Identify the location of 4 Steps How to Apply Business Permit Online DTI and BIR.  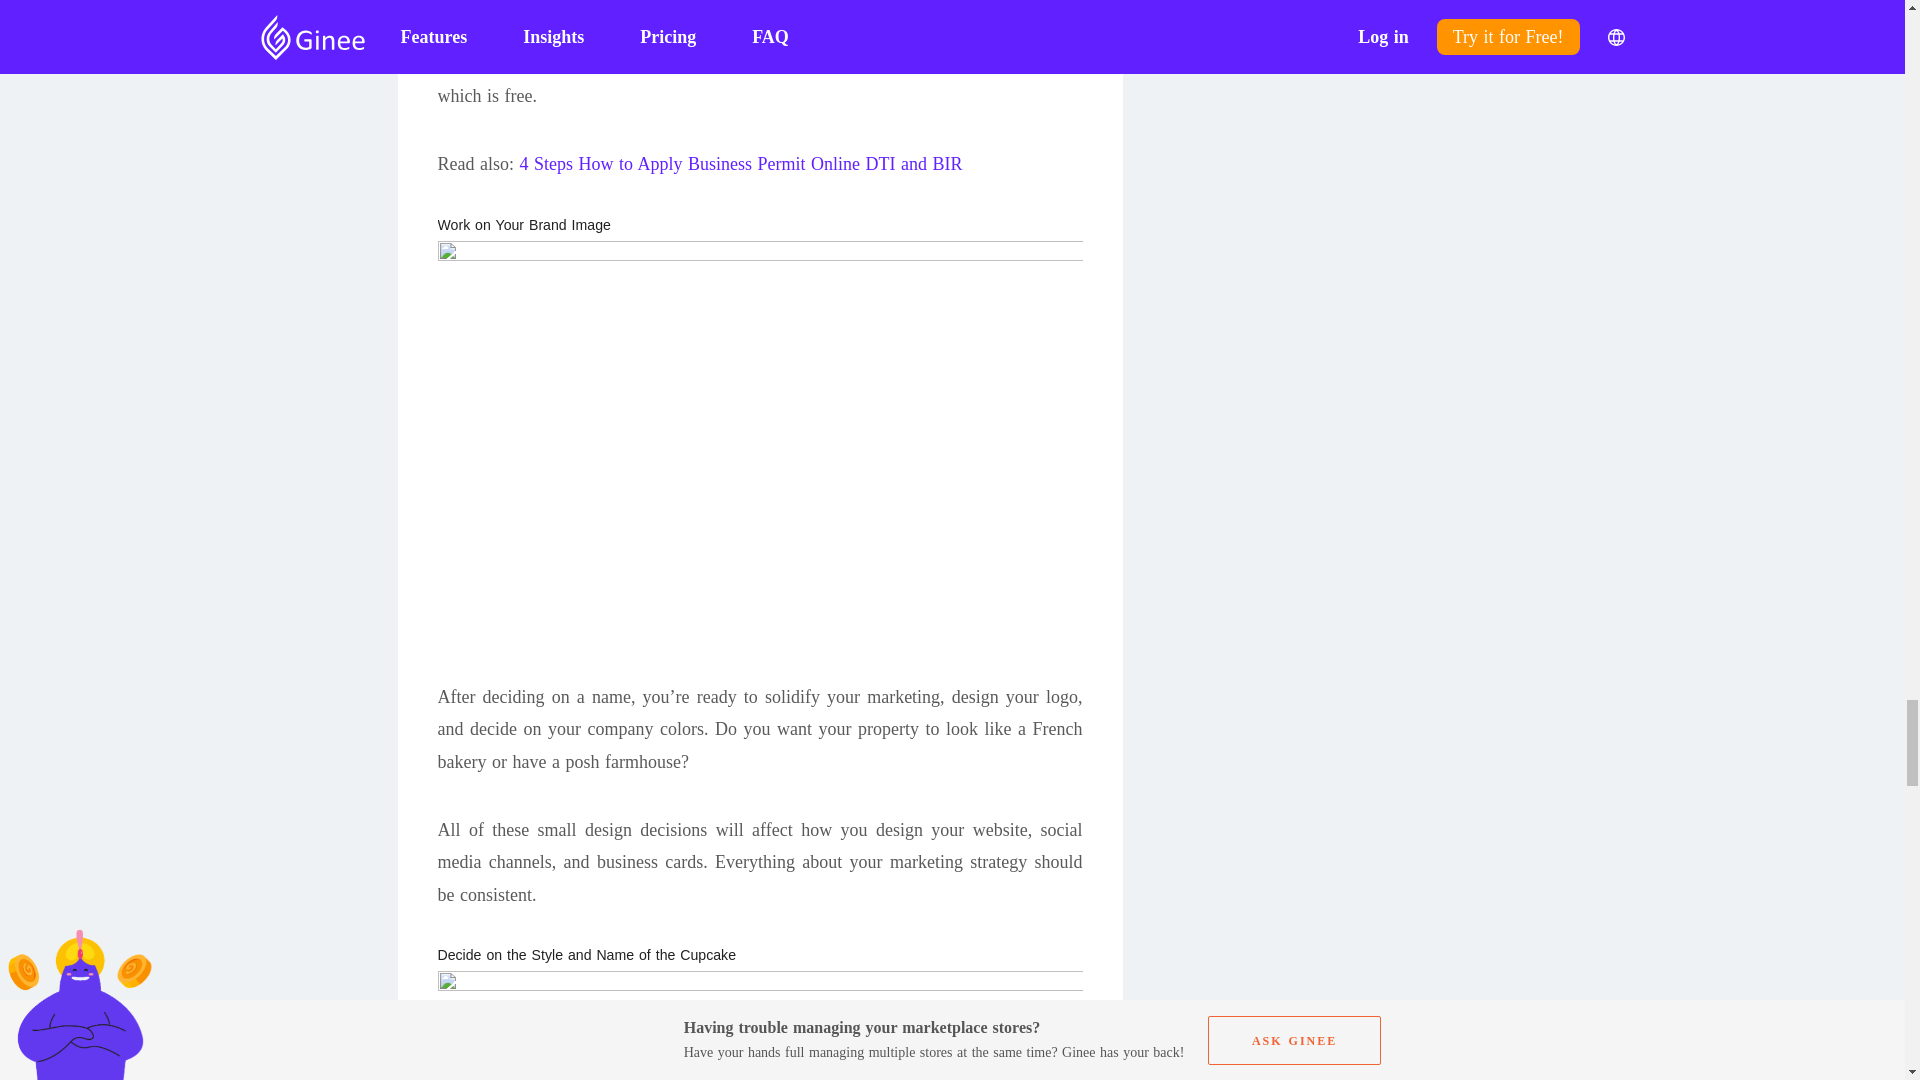
(740, 164).